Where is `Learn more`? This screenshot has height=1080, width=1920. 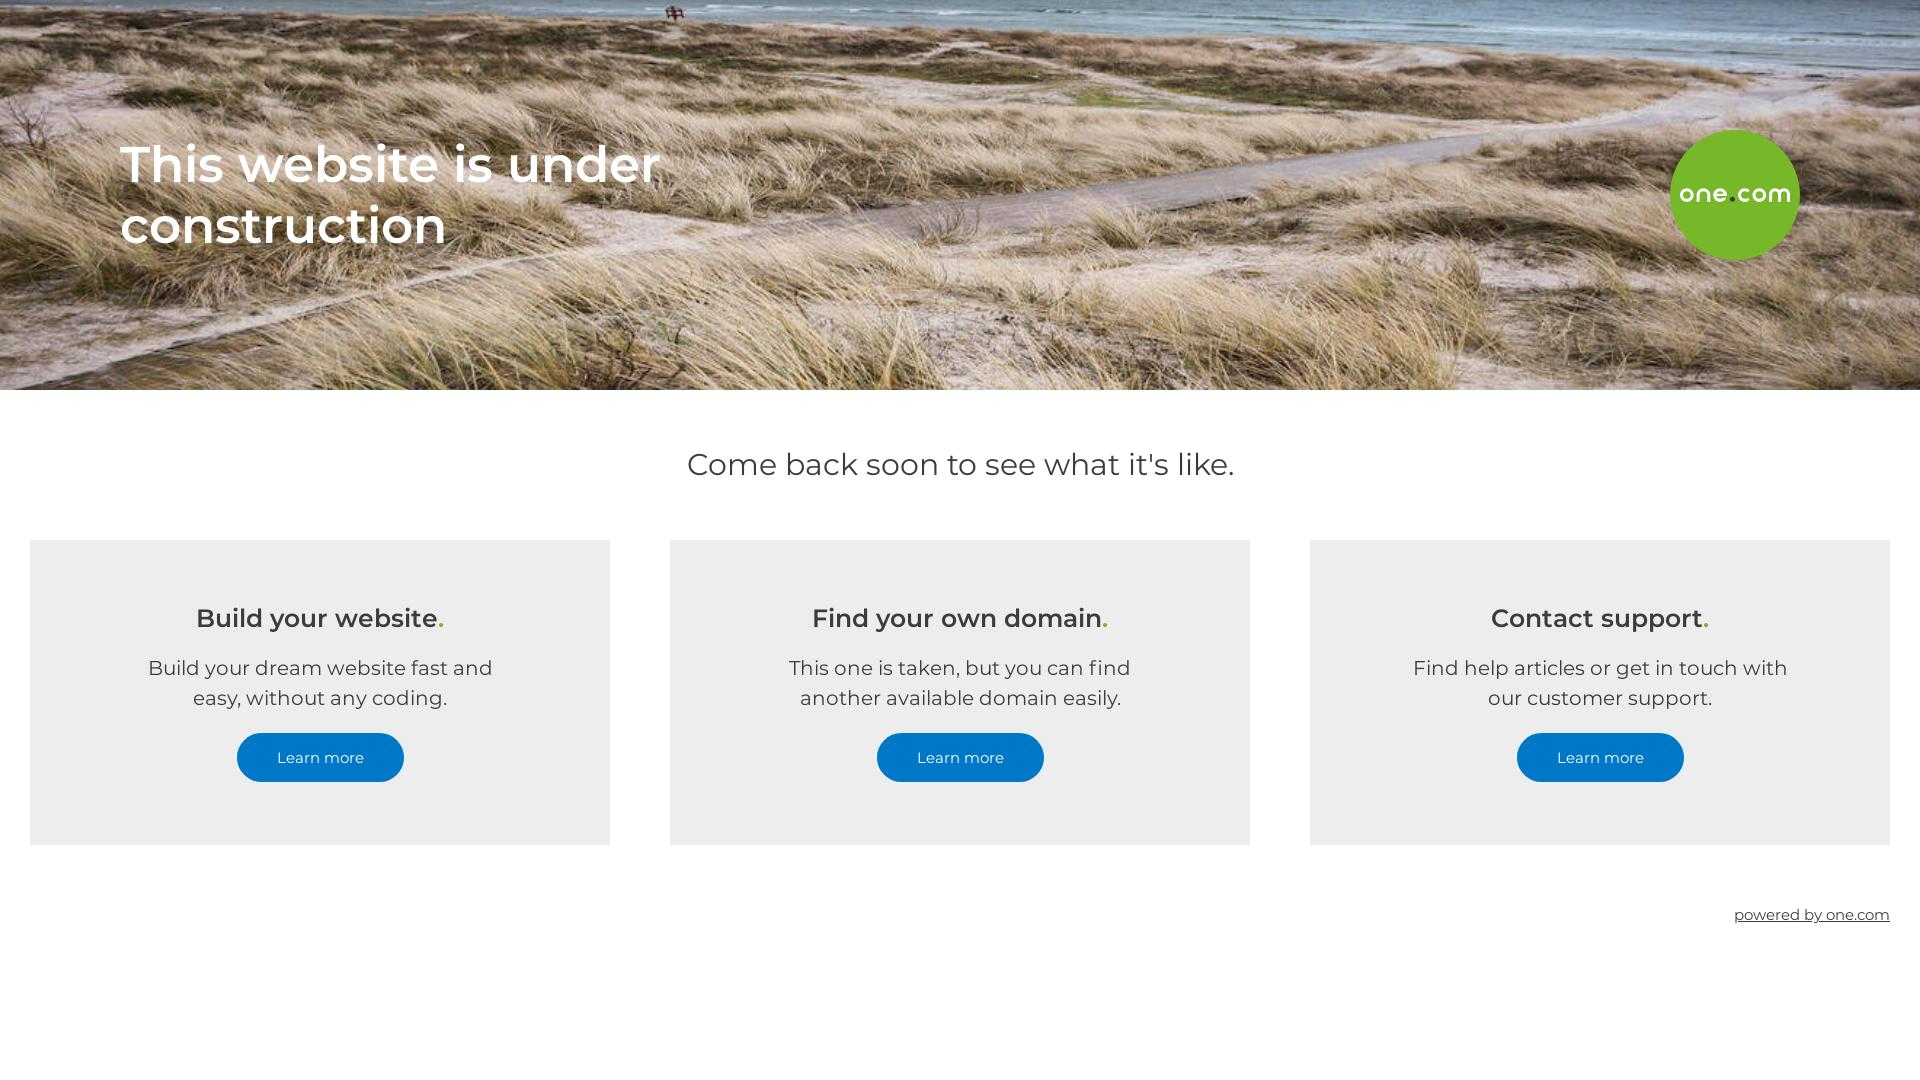 Learn more is located at coordinates (960, 758).